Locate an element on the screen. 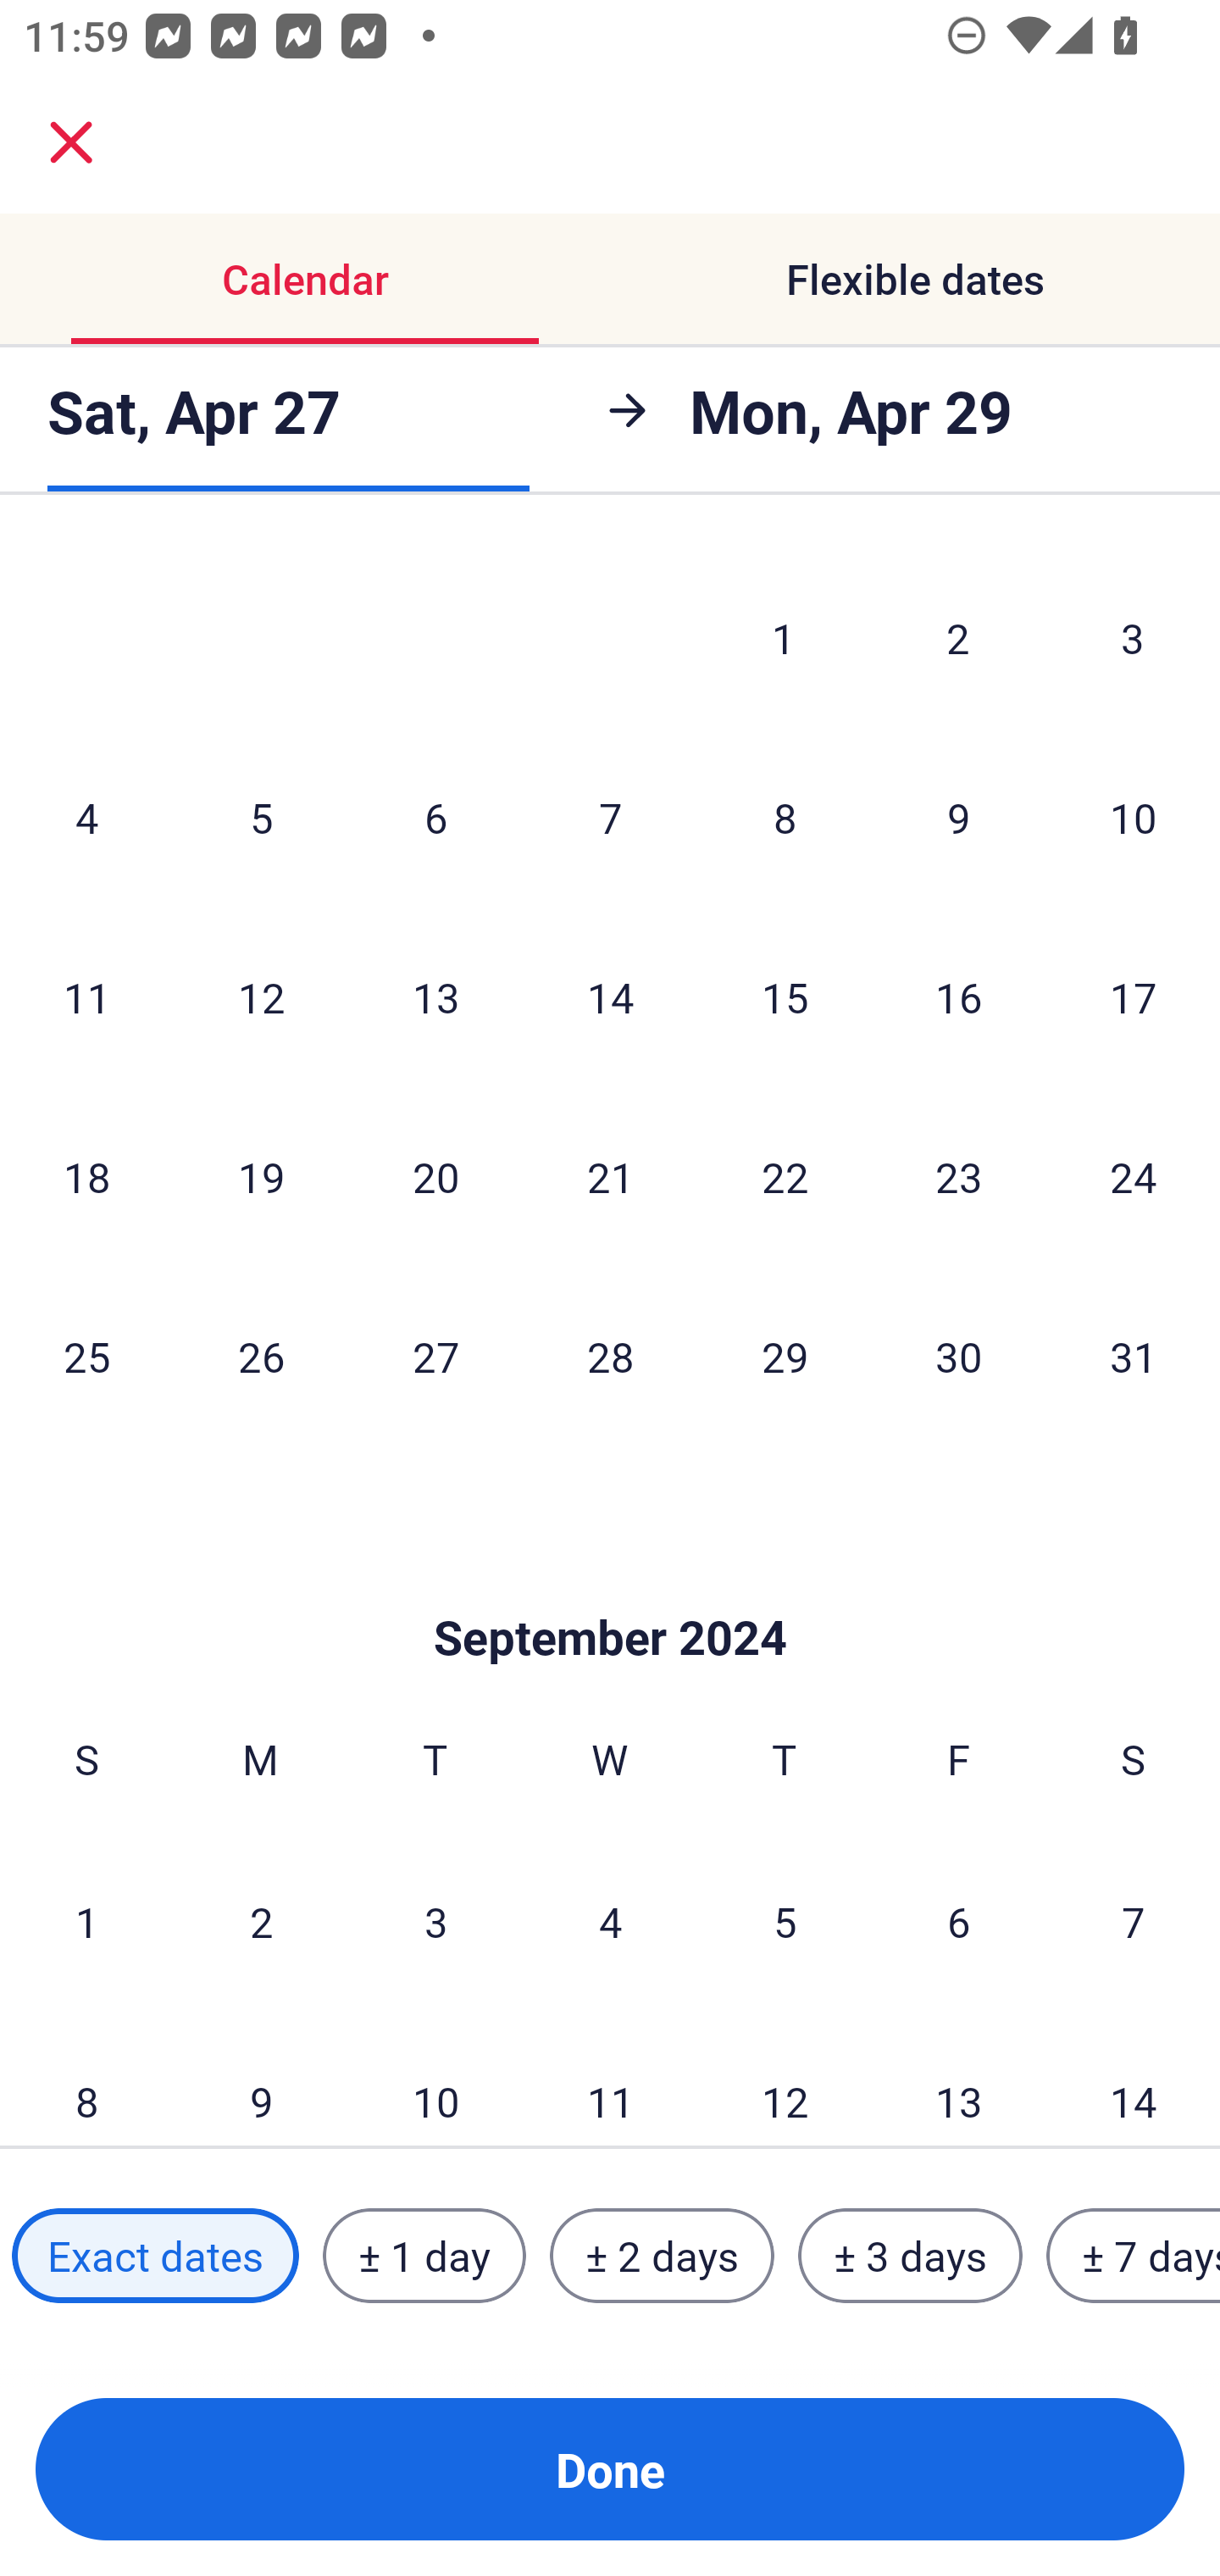 The height and width of the screenshot is (2576, 1220). Exact dates is located at coordinates (155, 2255).